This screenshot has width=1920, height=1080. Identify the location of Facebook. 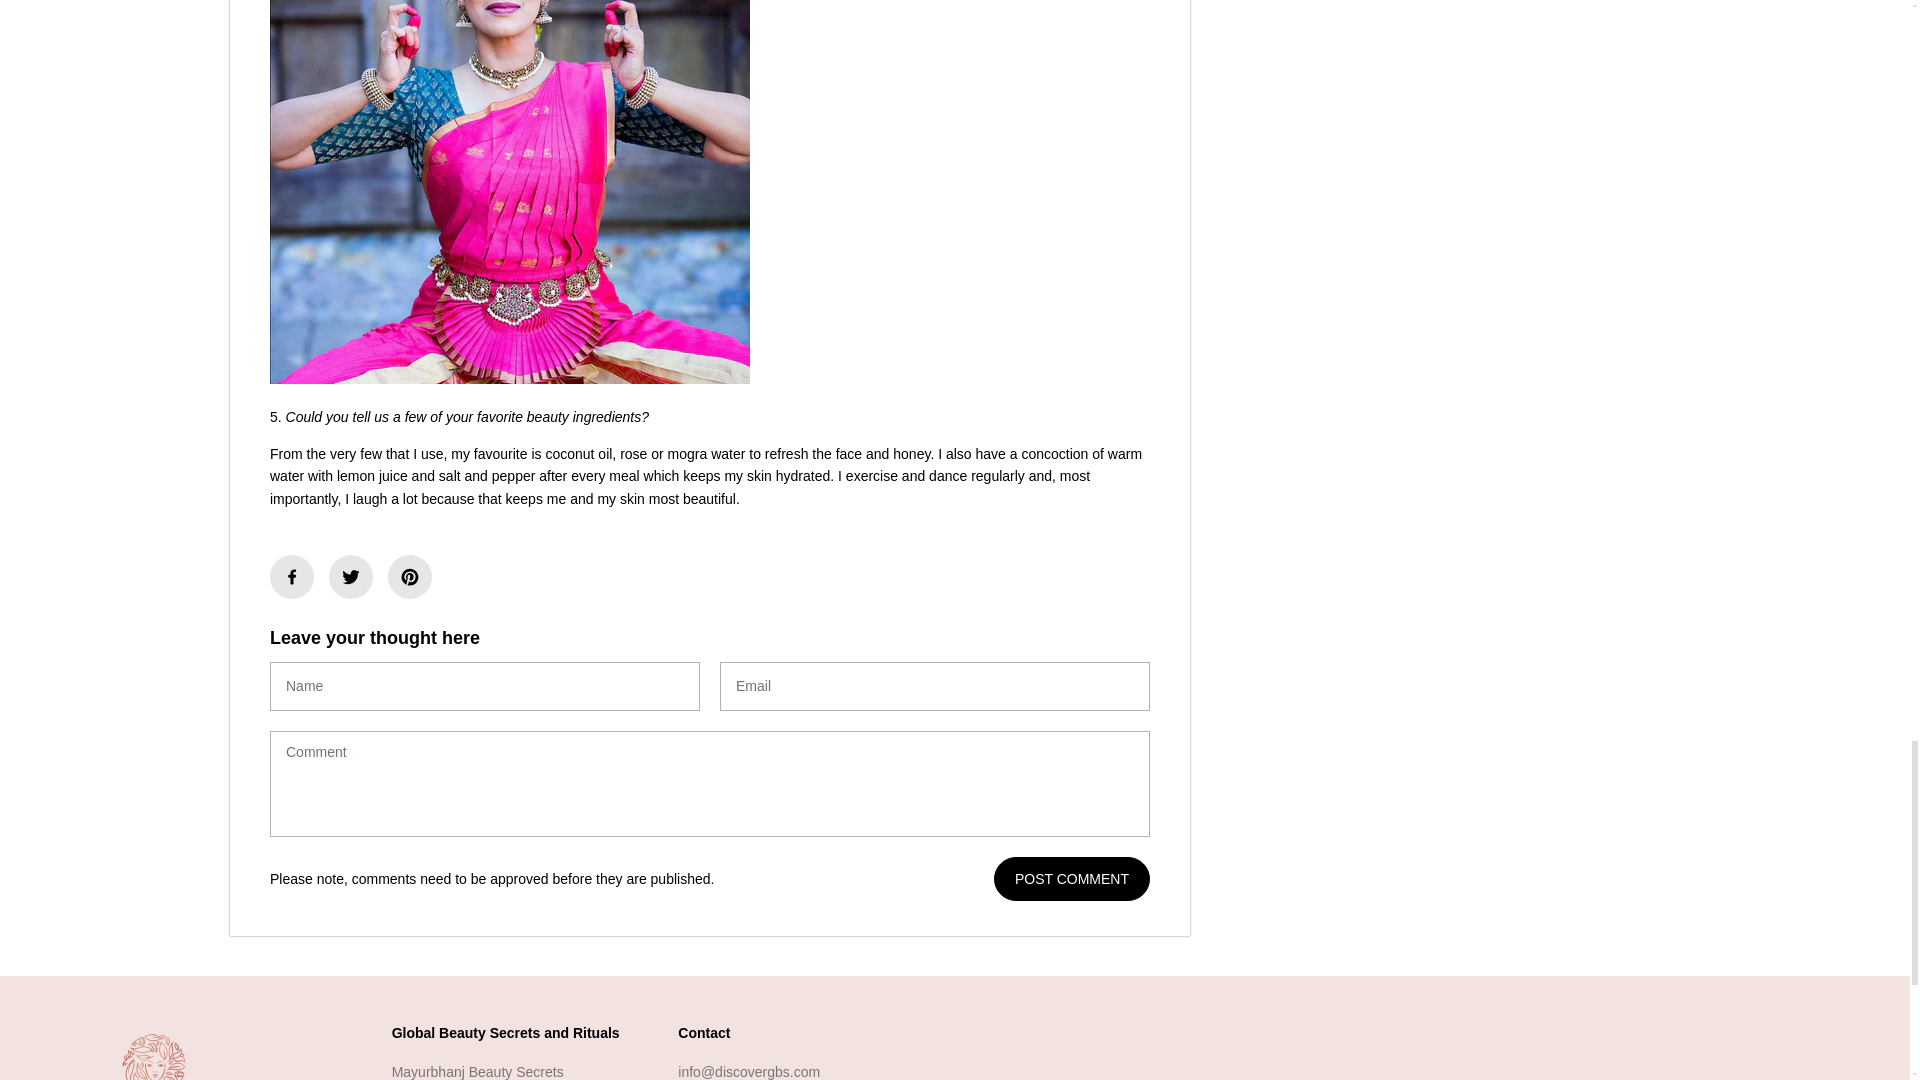
(292, 577).